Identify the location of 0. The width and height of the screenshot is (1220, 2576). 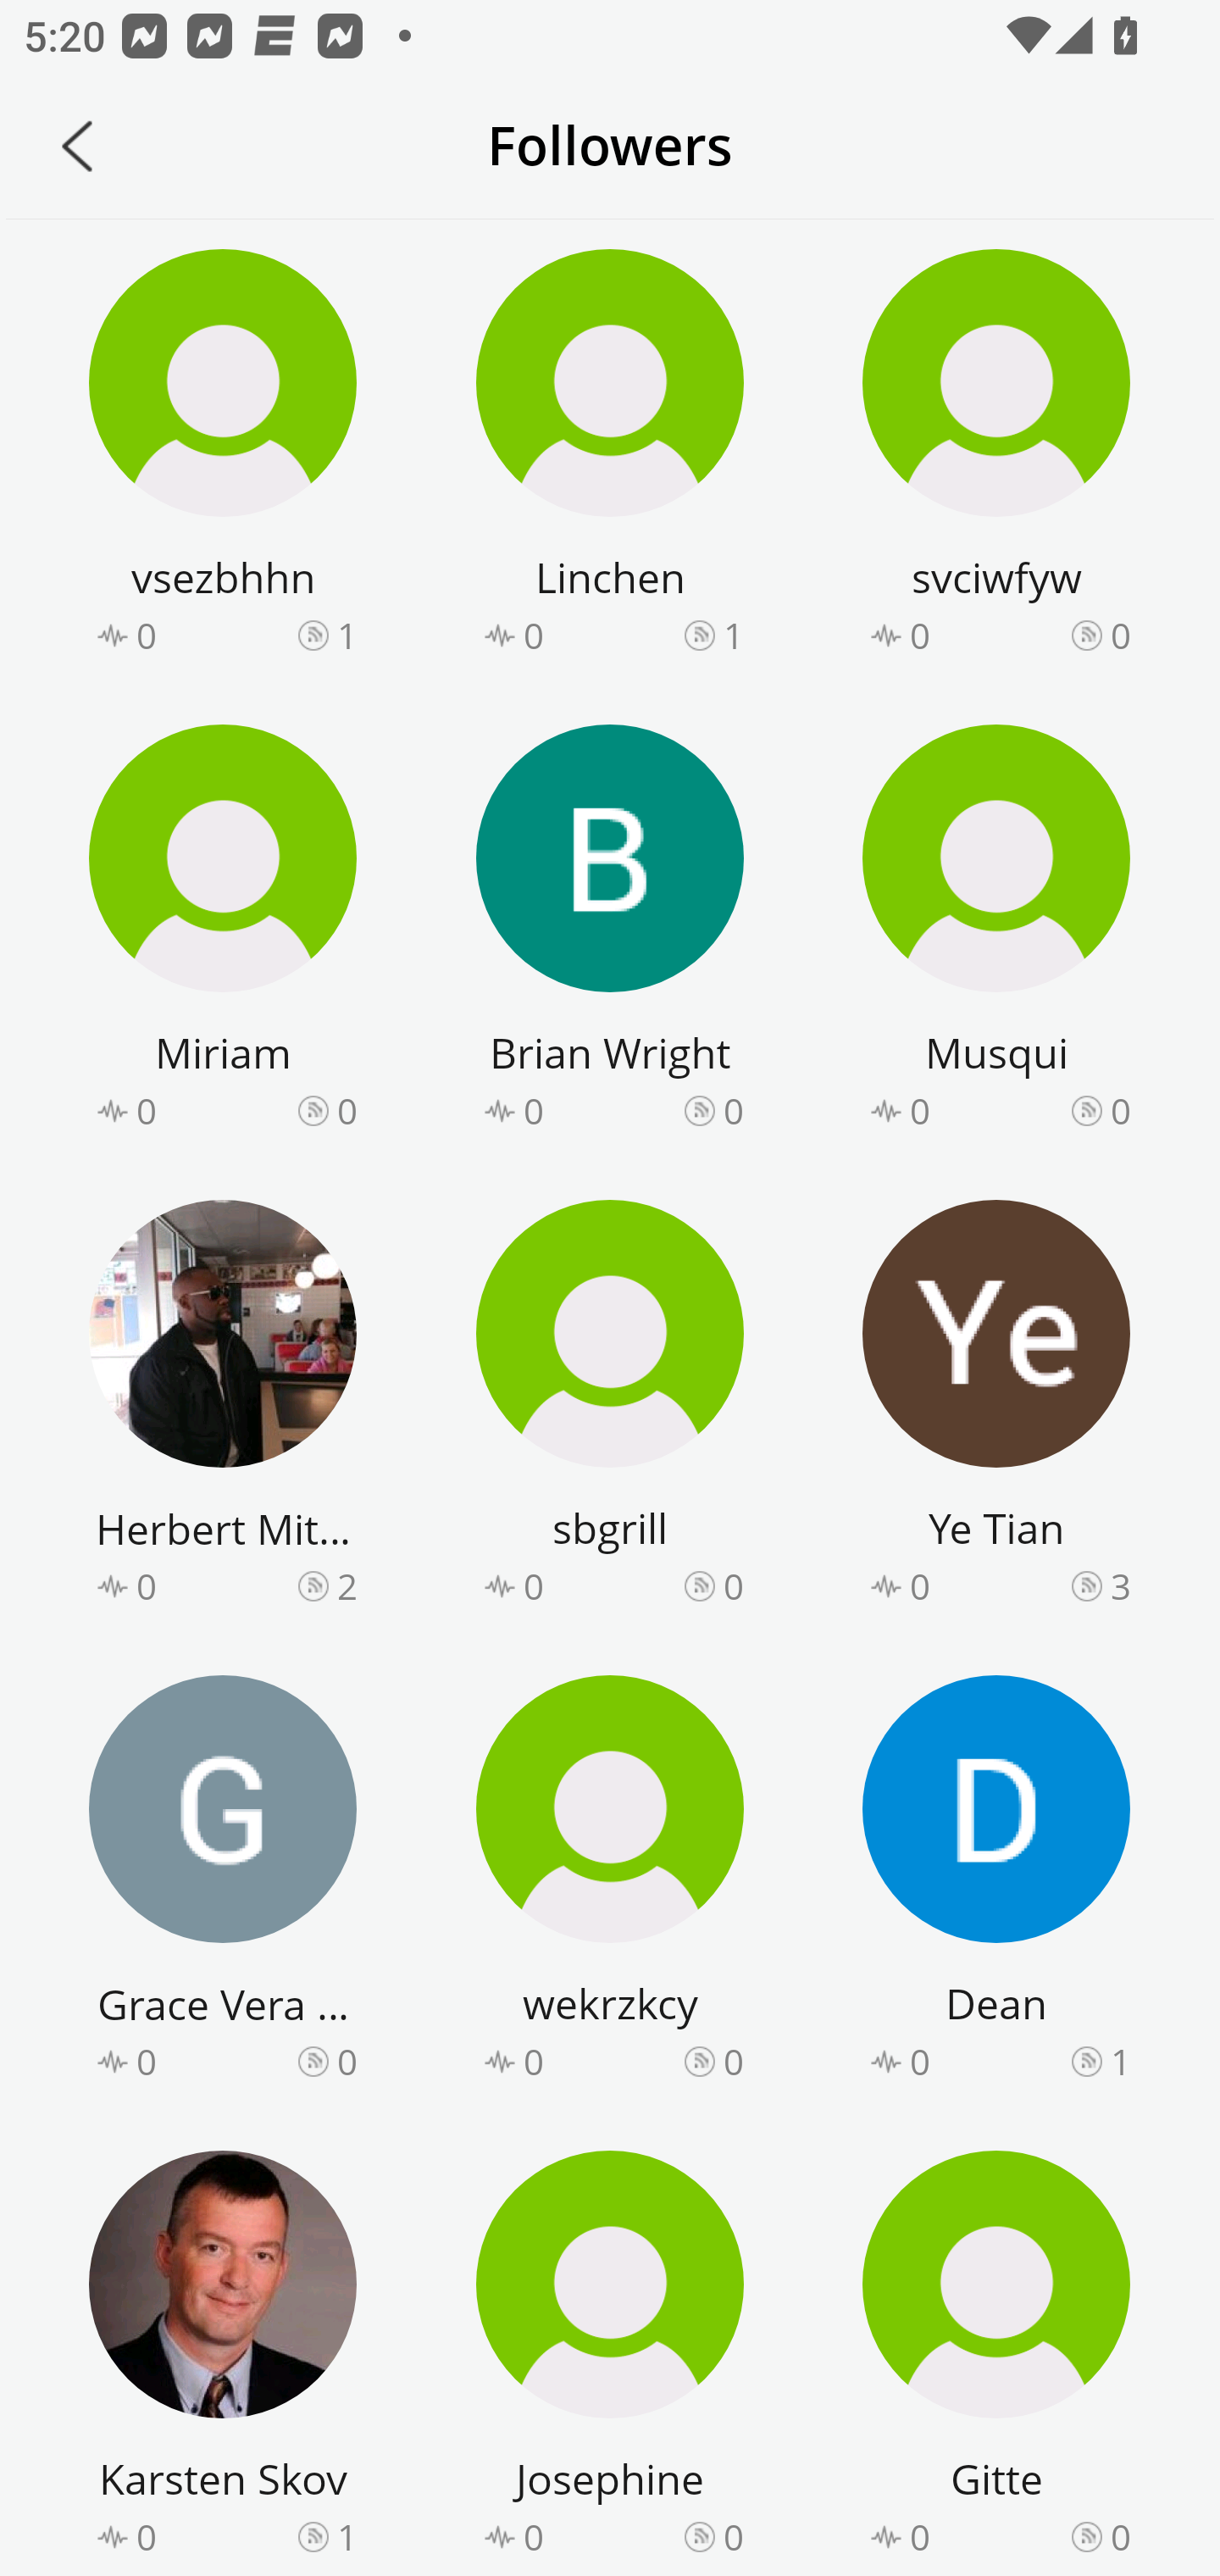
(347, 1111).